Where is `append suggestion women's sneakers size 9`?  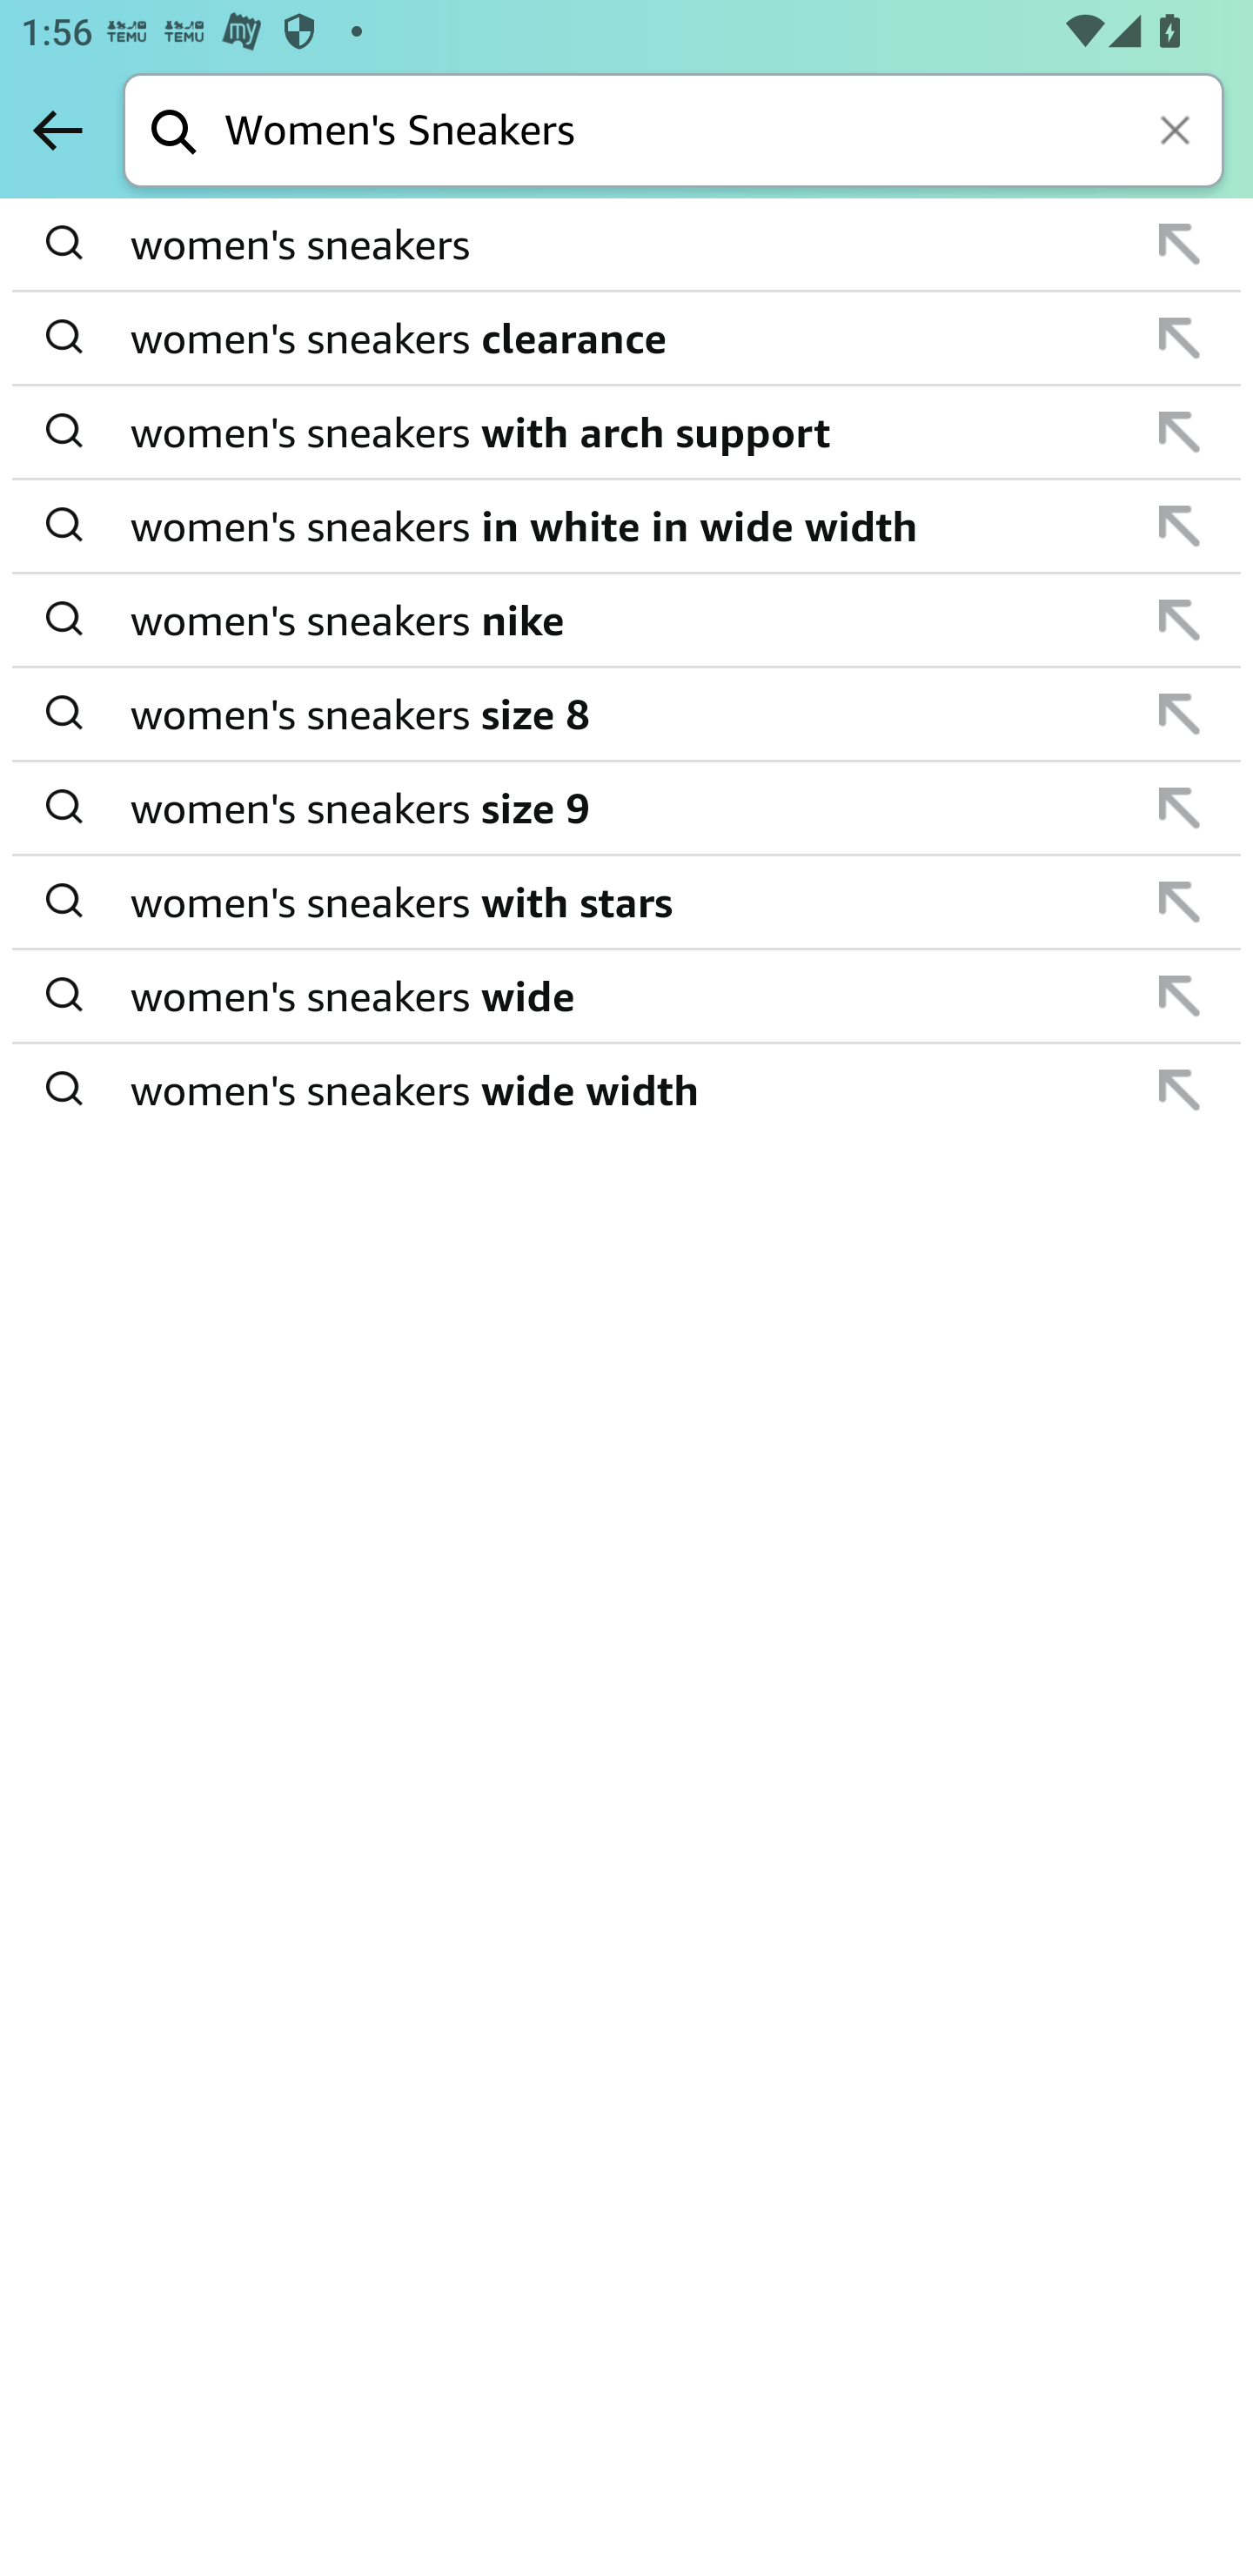 append suggestion women's sneakers size 9 is located at coordinates (626, 808).